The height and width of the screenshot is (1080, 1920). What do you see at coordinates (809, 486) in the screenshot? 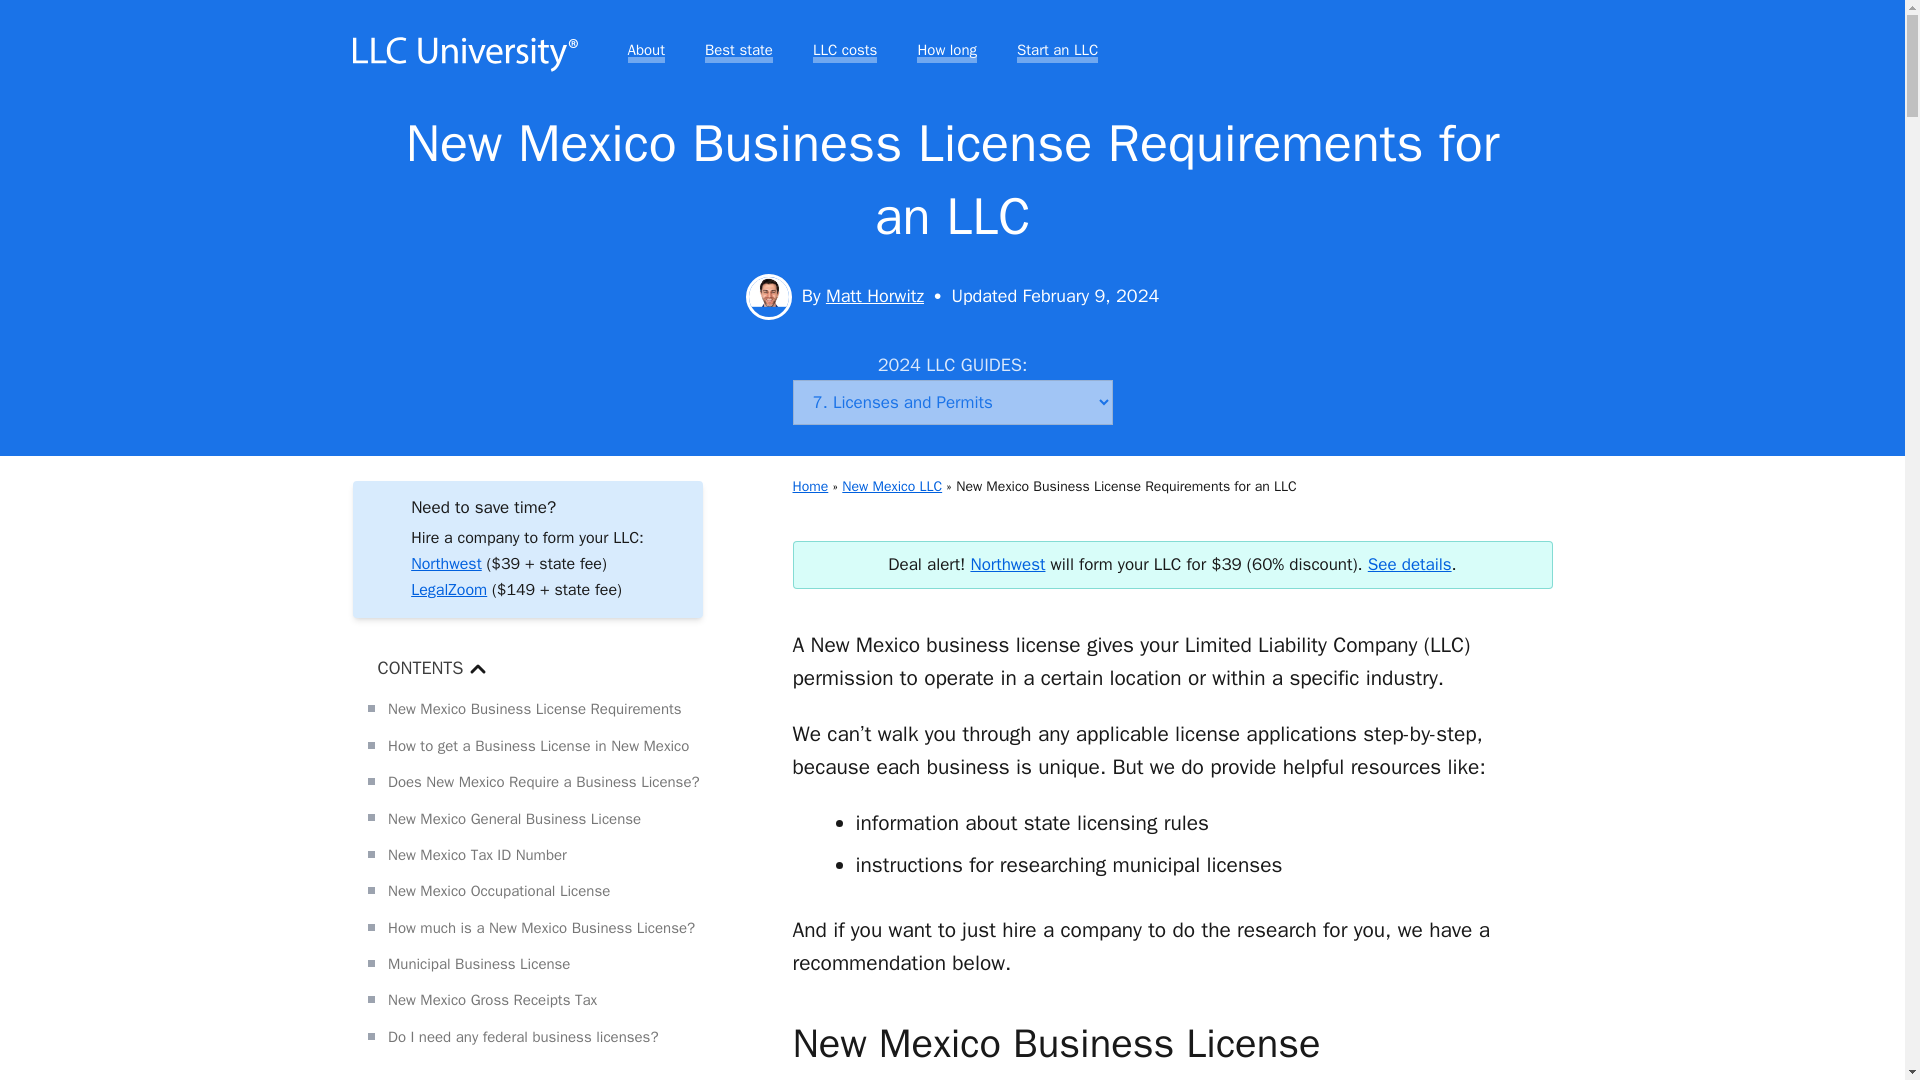
I see `Home` at bounding box center [809, 486].